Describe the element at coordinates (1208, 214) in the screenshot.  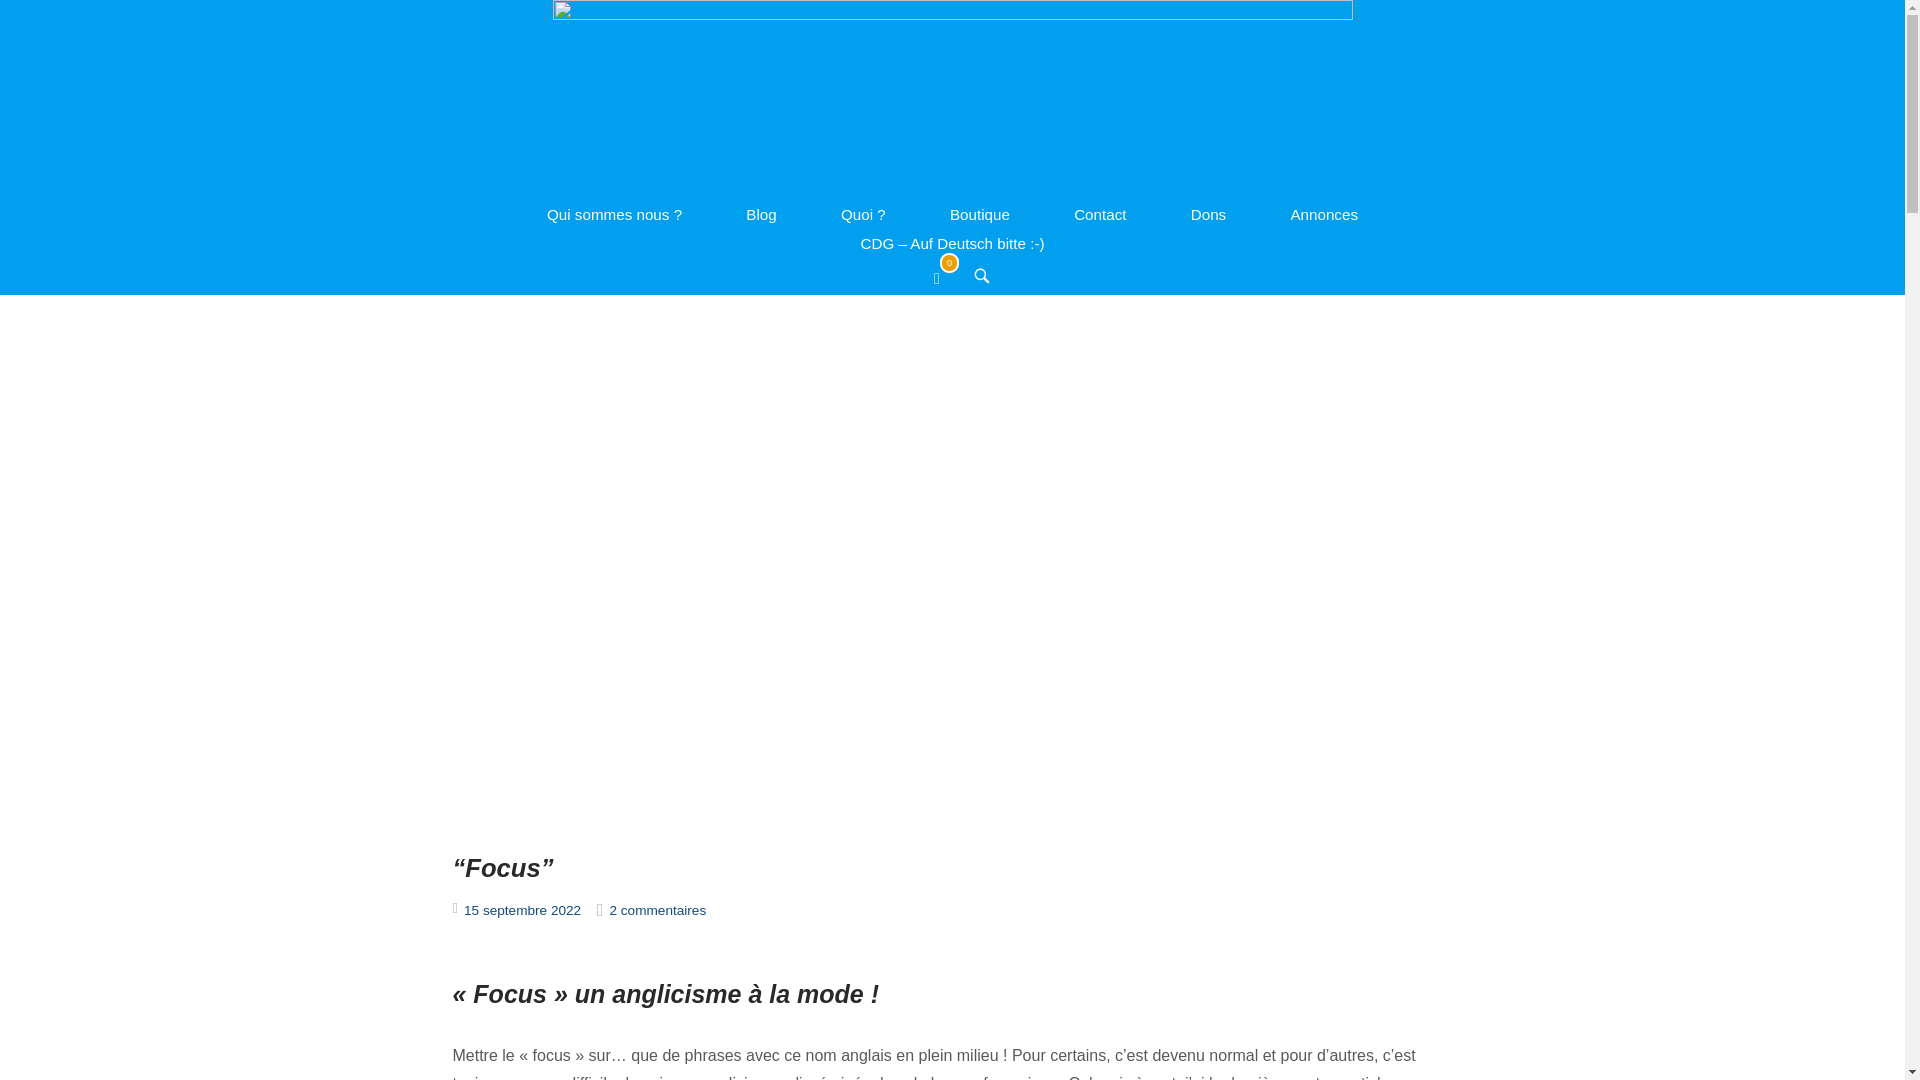
I see `Dons` at that location.